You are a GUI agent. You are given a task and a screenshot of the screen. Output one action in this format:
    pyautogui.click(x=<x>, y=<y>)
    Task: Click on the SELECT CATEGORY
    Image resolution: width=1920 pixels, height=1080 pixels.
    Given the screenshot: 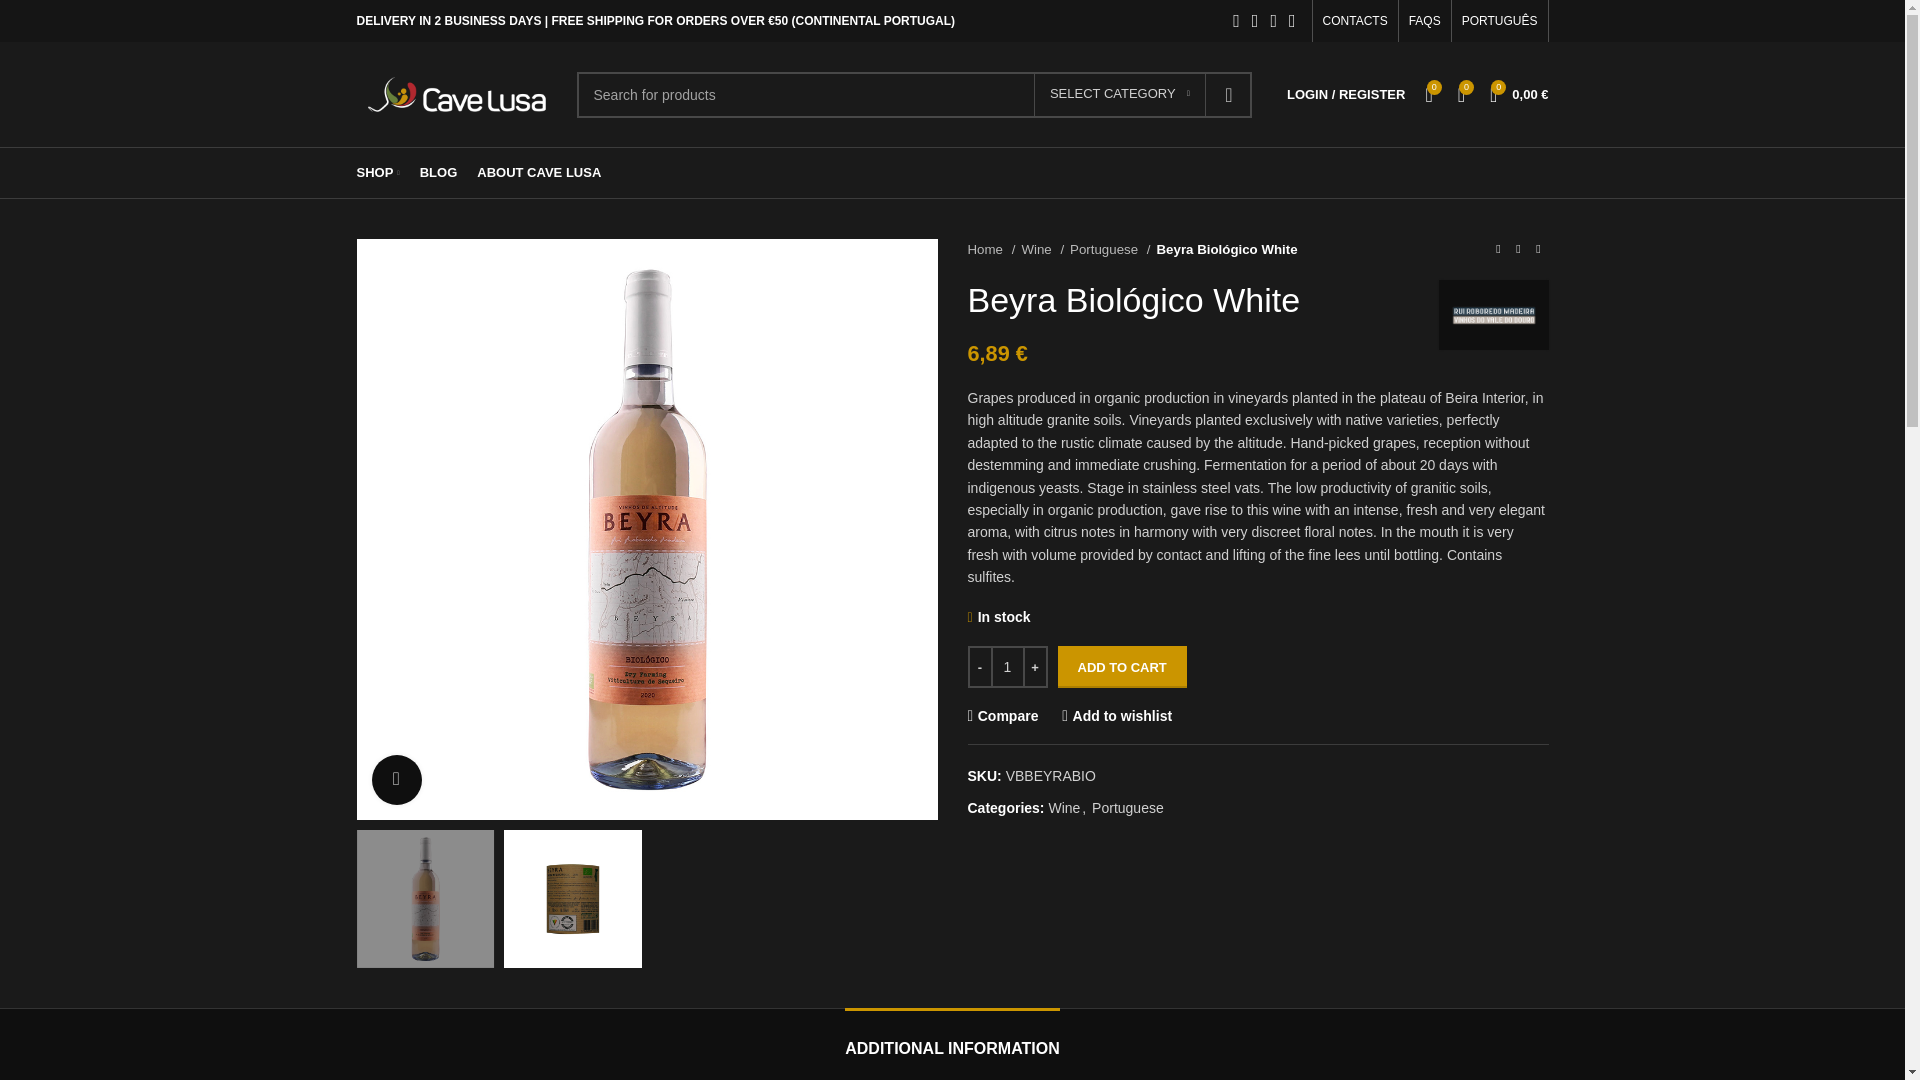 What is the action you would take?
    pyautogui.click(x=1120, y=94)
    